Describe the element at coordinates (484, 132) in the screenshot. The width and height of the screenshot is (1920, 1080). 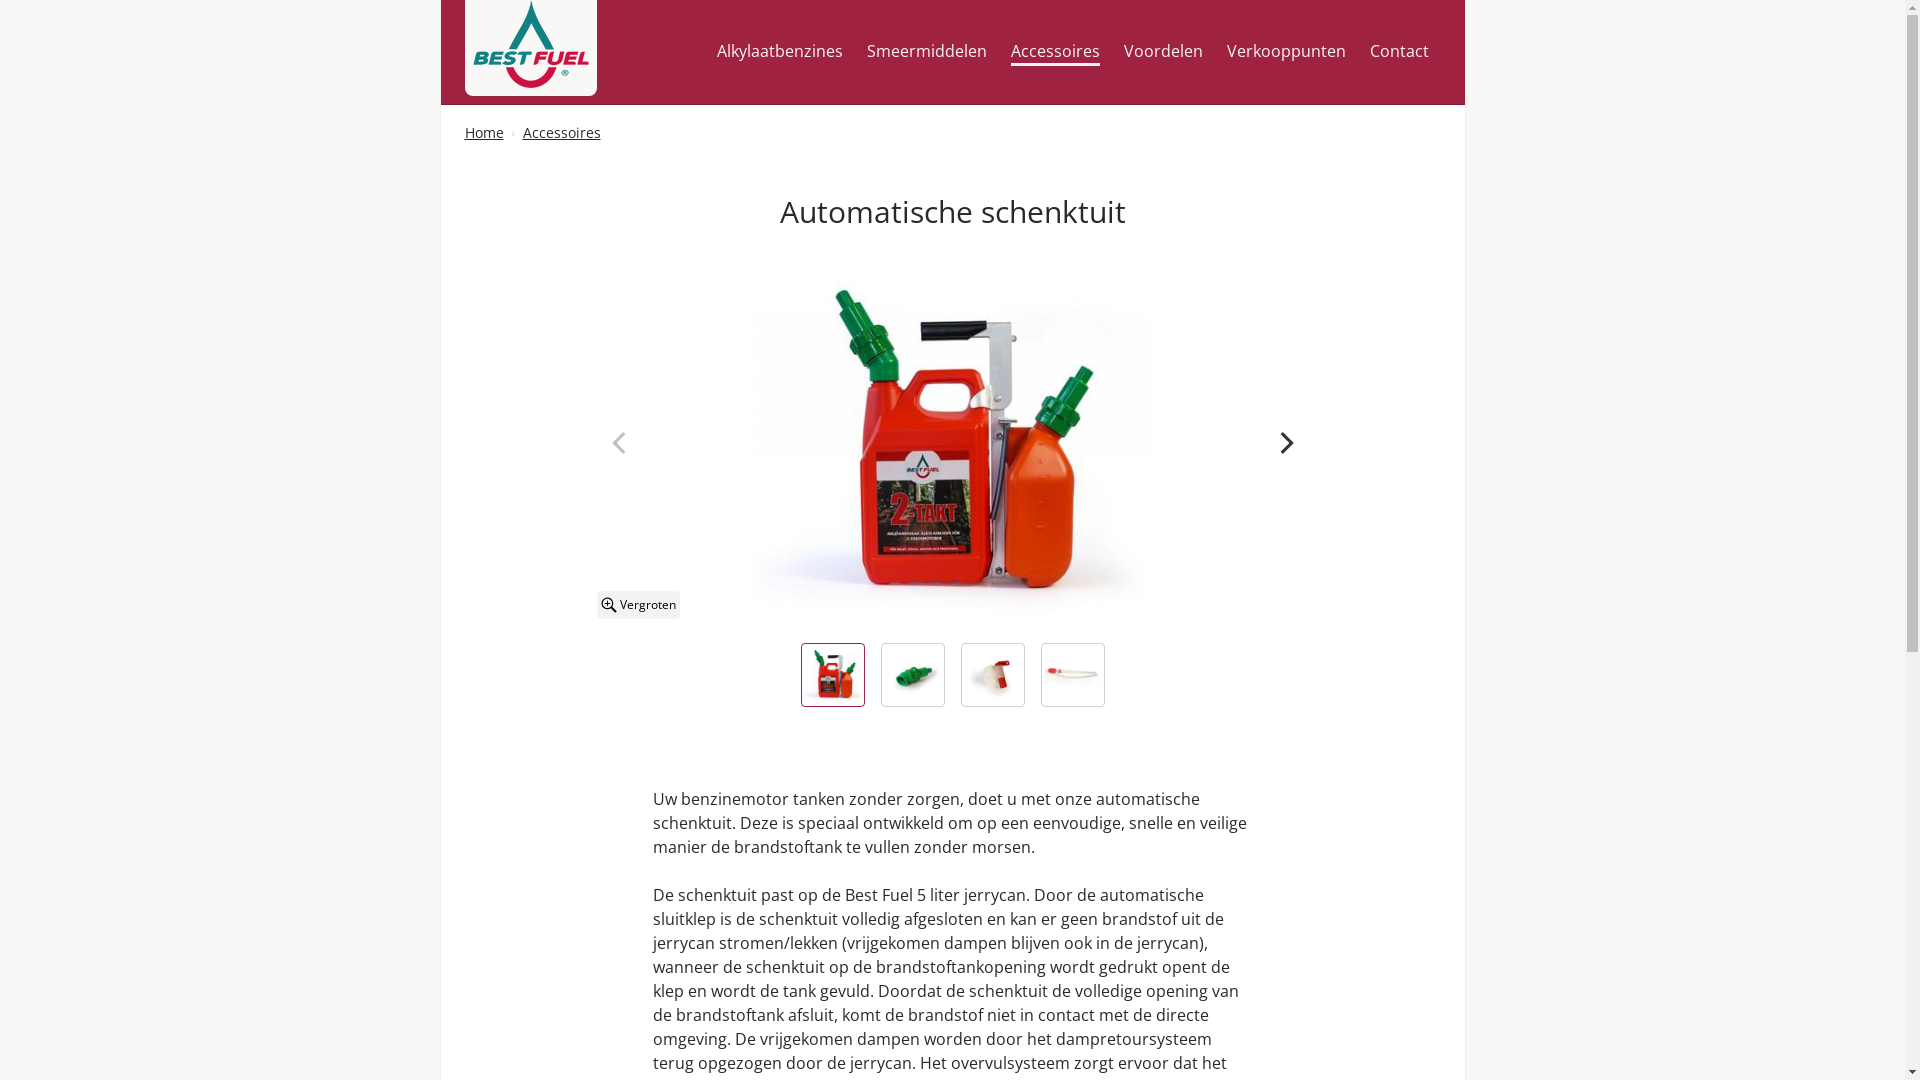
I see `Home` at that location.